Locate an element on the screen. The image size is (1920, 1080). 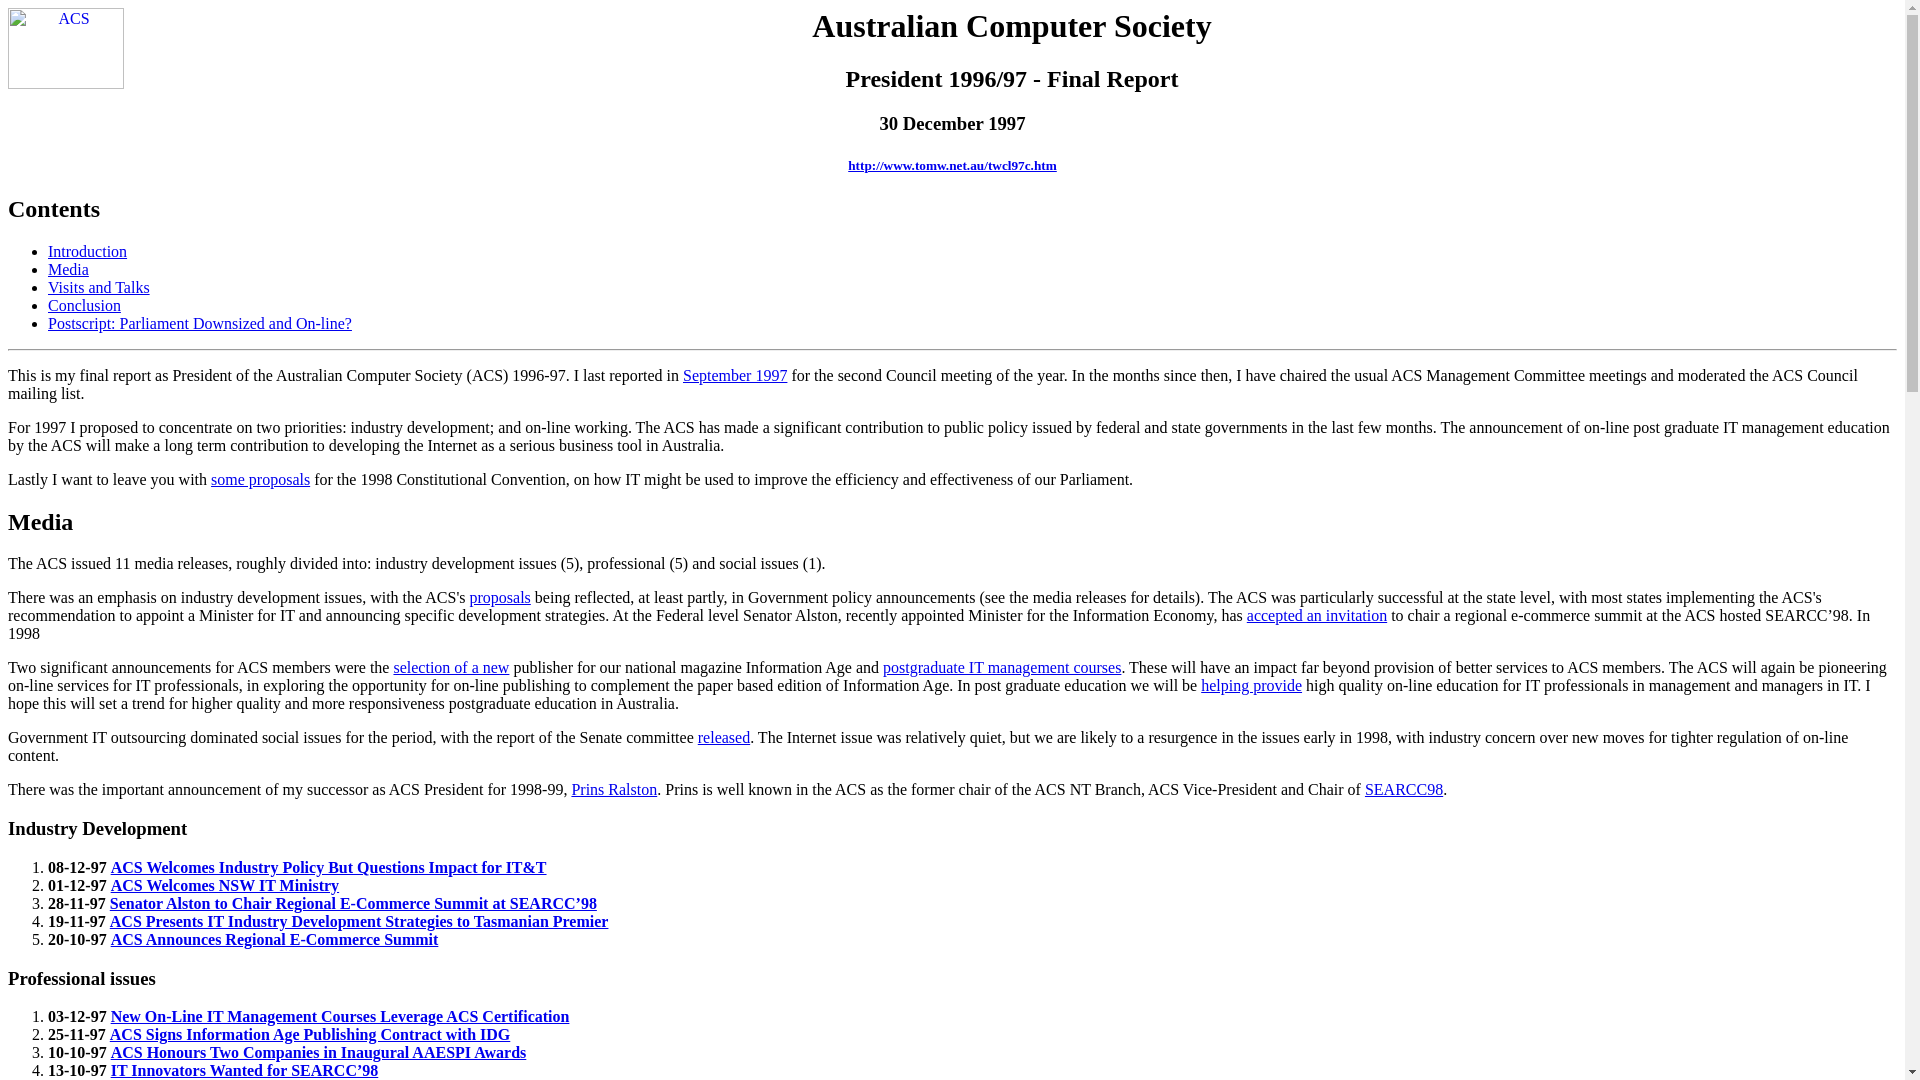
Visits and Talks is located at coordinates (99, 288).